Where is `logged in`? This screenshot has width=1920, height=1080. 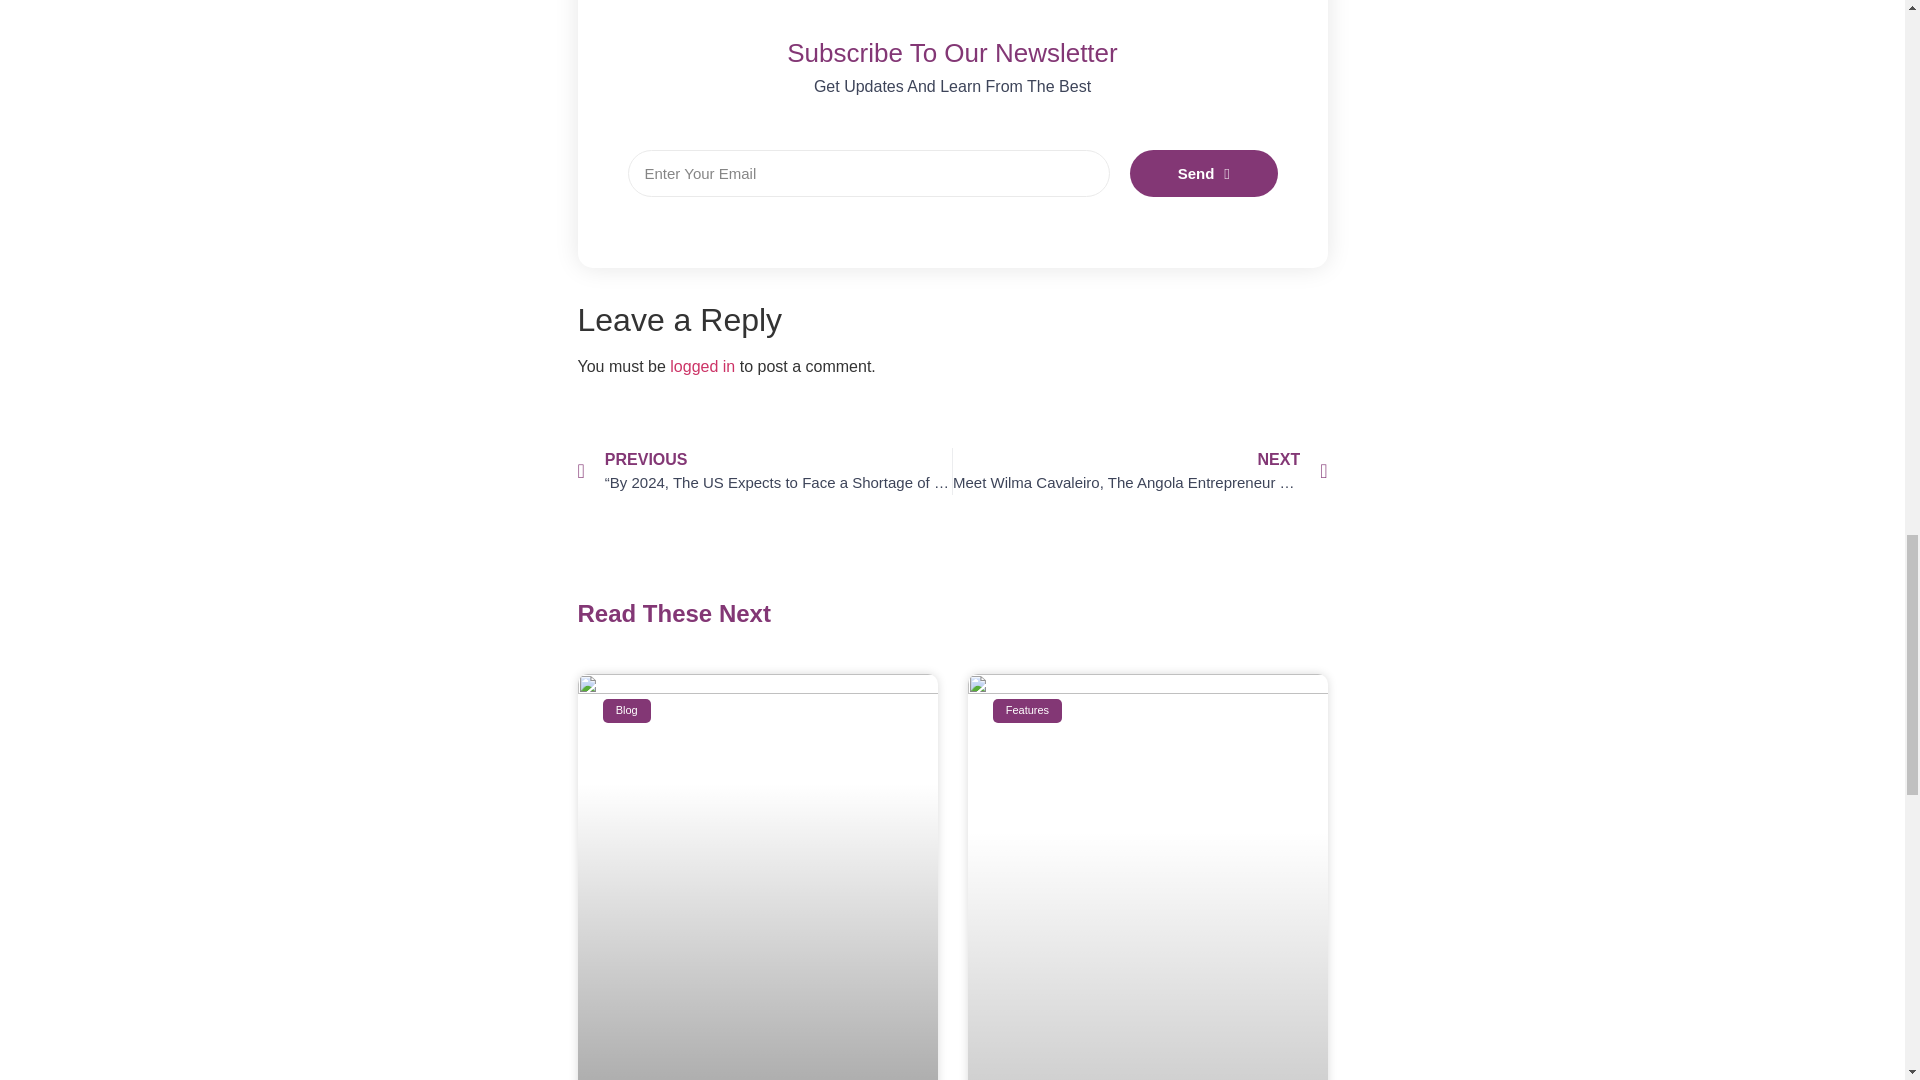
logged in is located at coordinates (702, 366).